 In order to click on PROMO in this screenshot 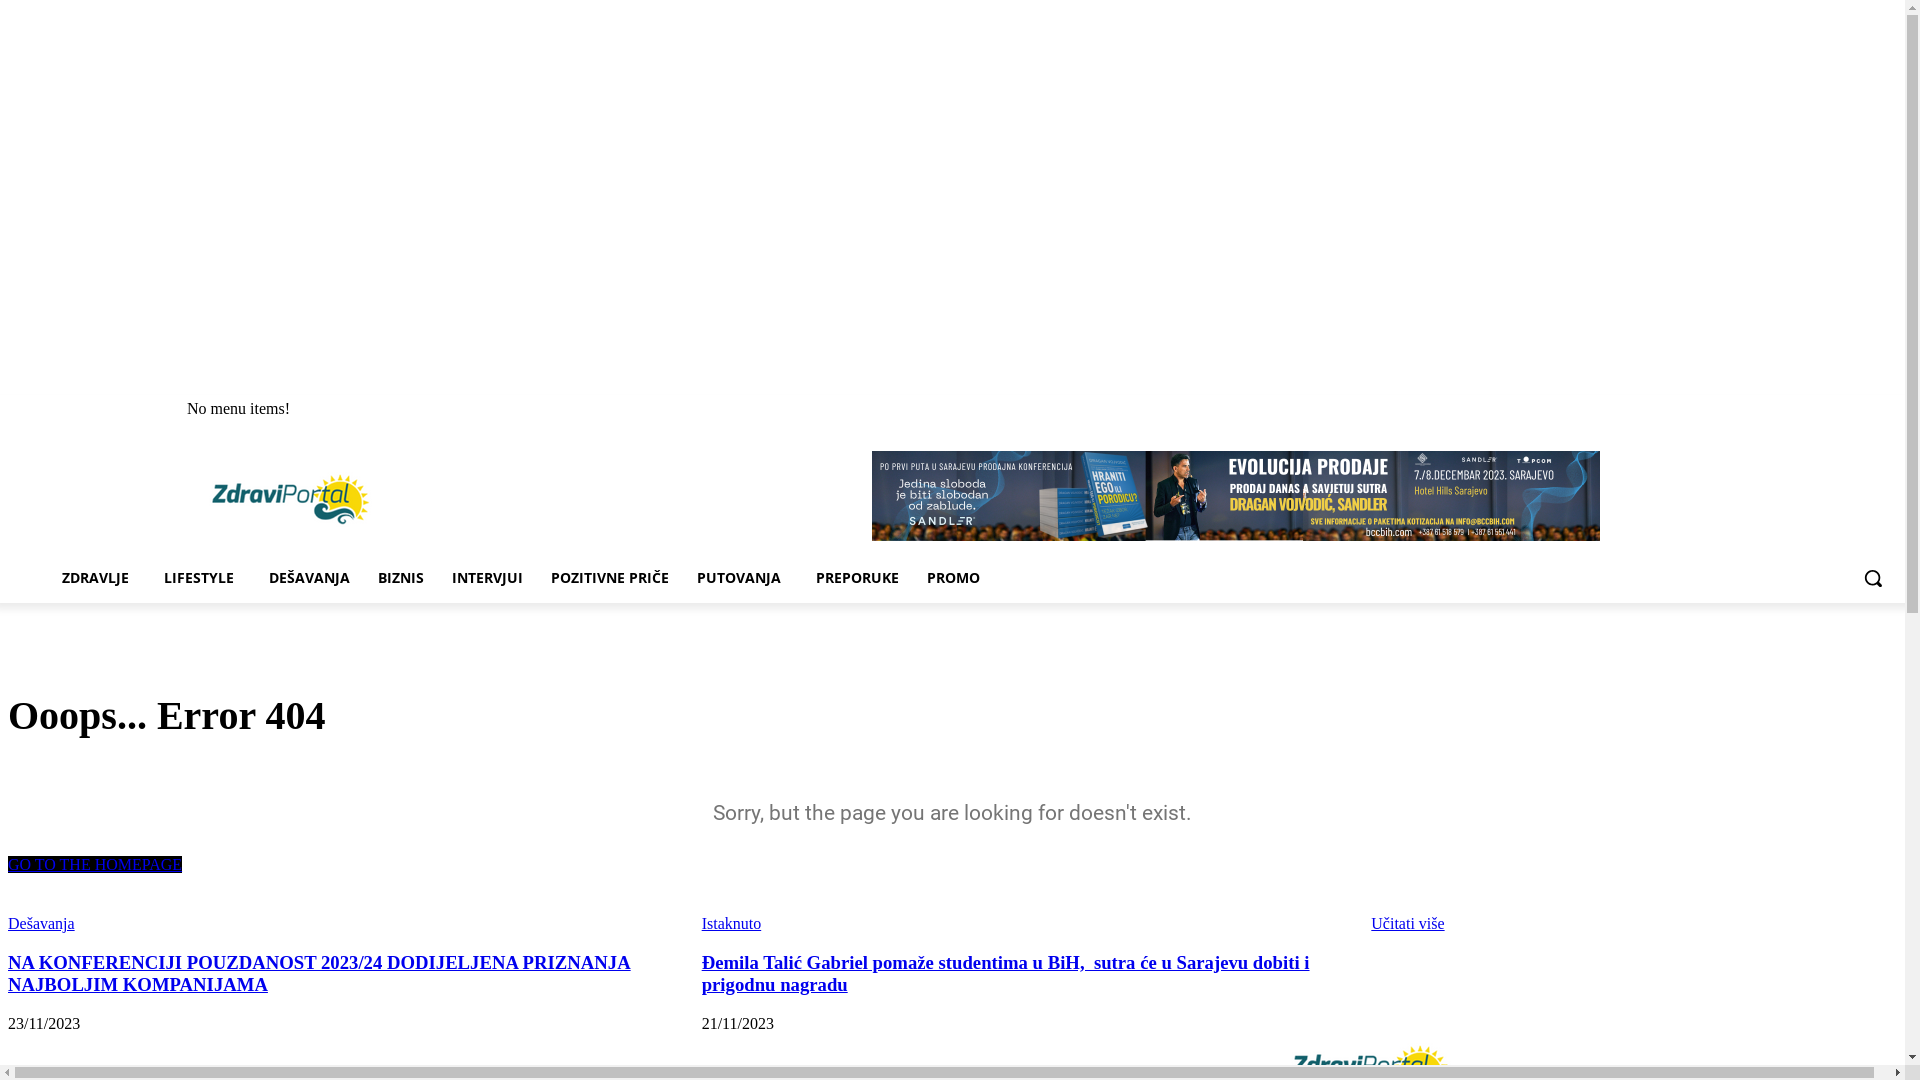, I will do `click(954, 578)`.